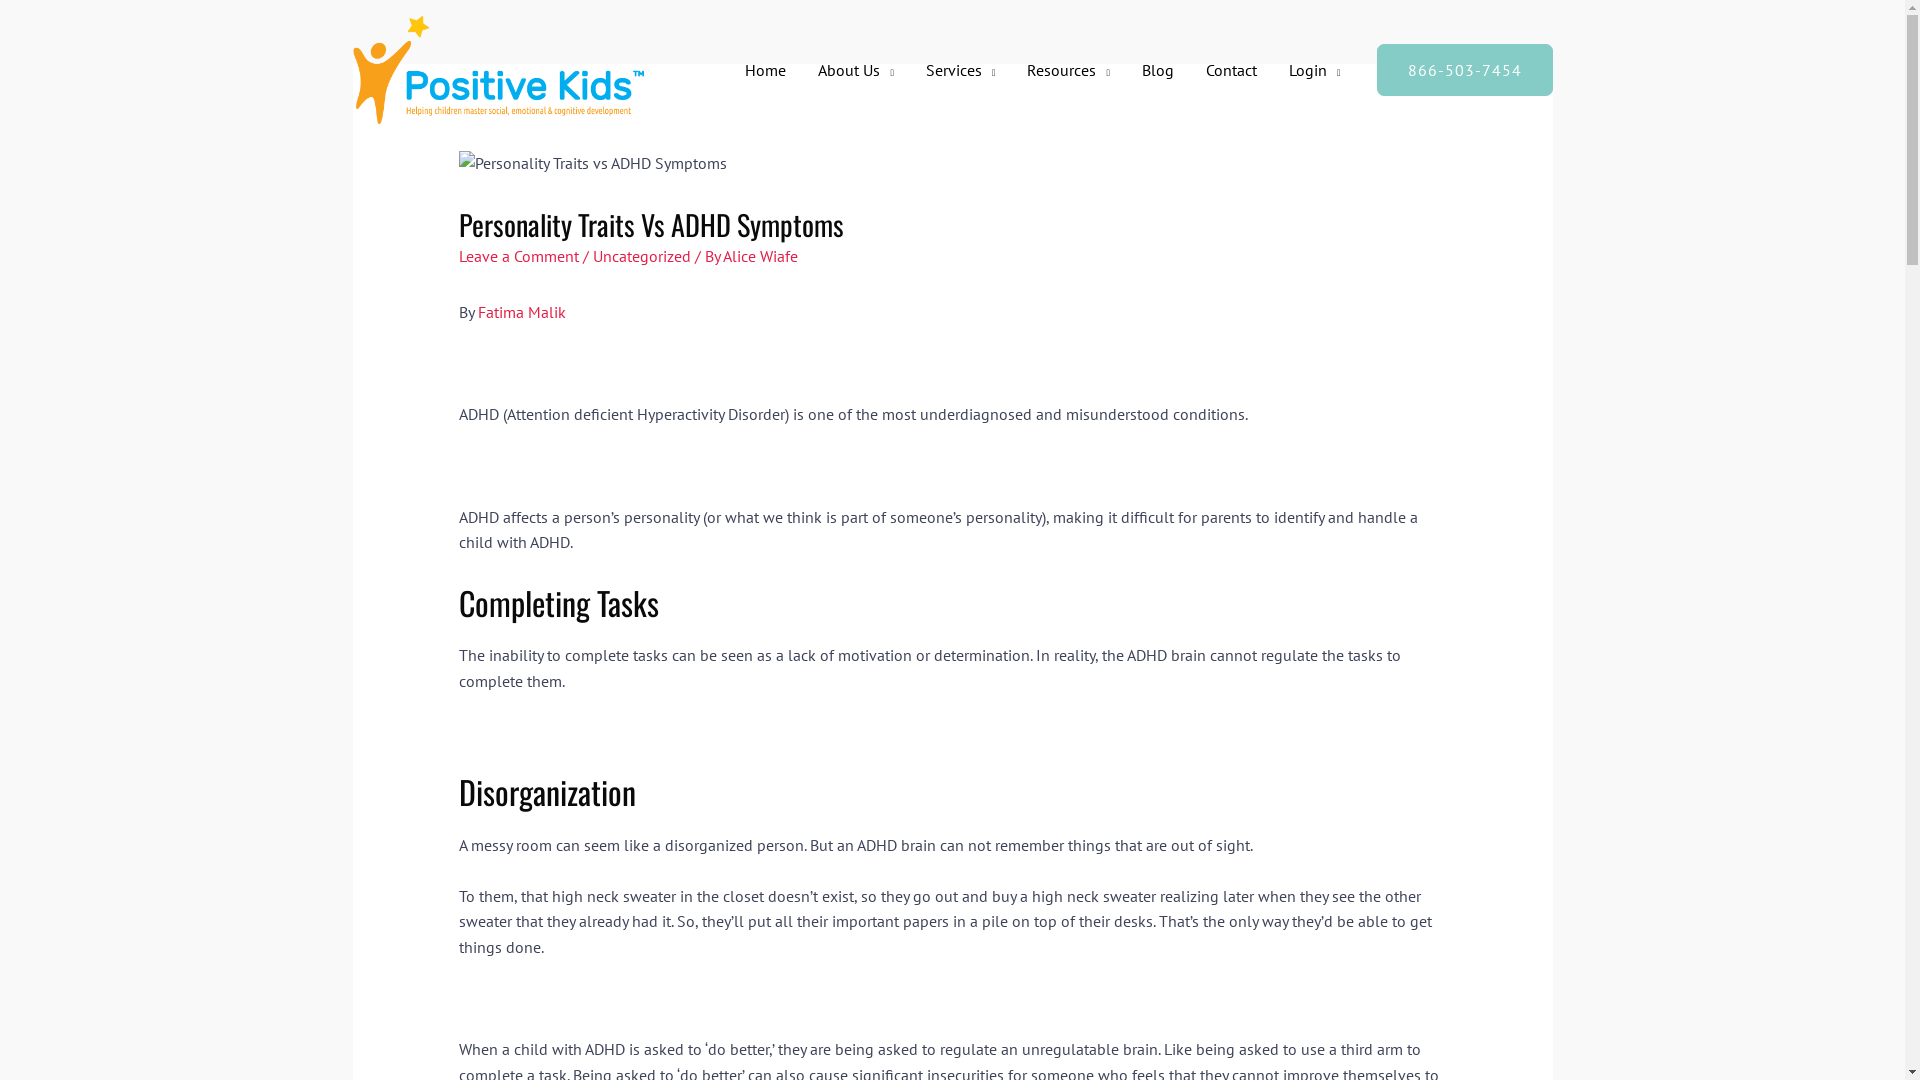 This screenshot has width=1920, height=1080. What do you see at coordinates (1464, 70) in the screenshot?
I see `866-503-7454` at bounding box center [1464, 70].